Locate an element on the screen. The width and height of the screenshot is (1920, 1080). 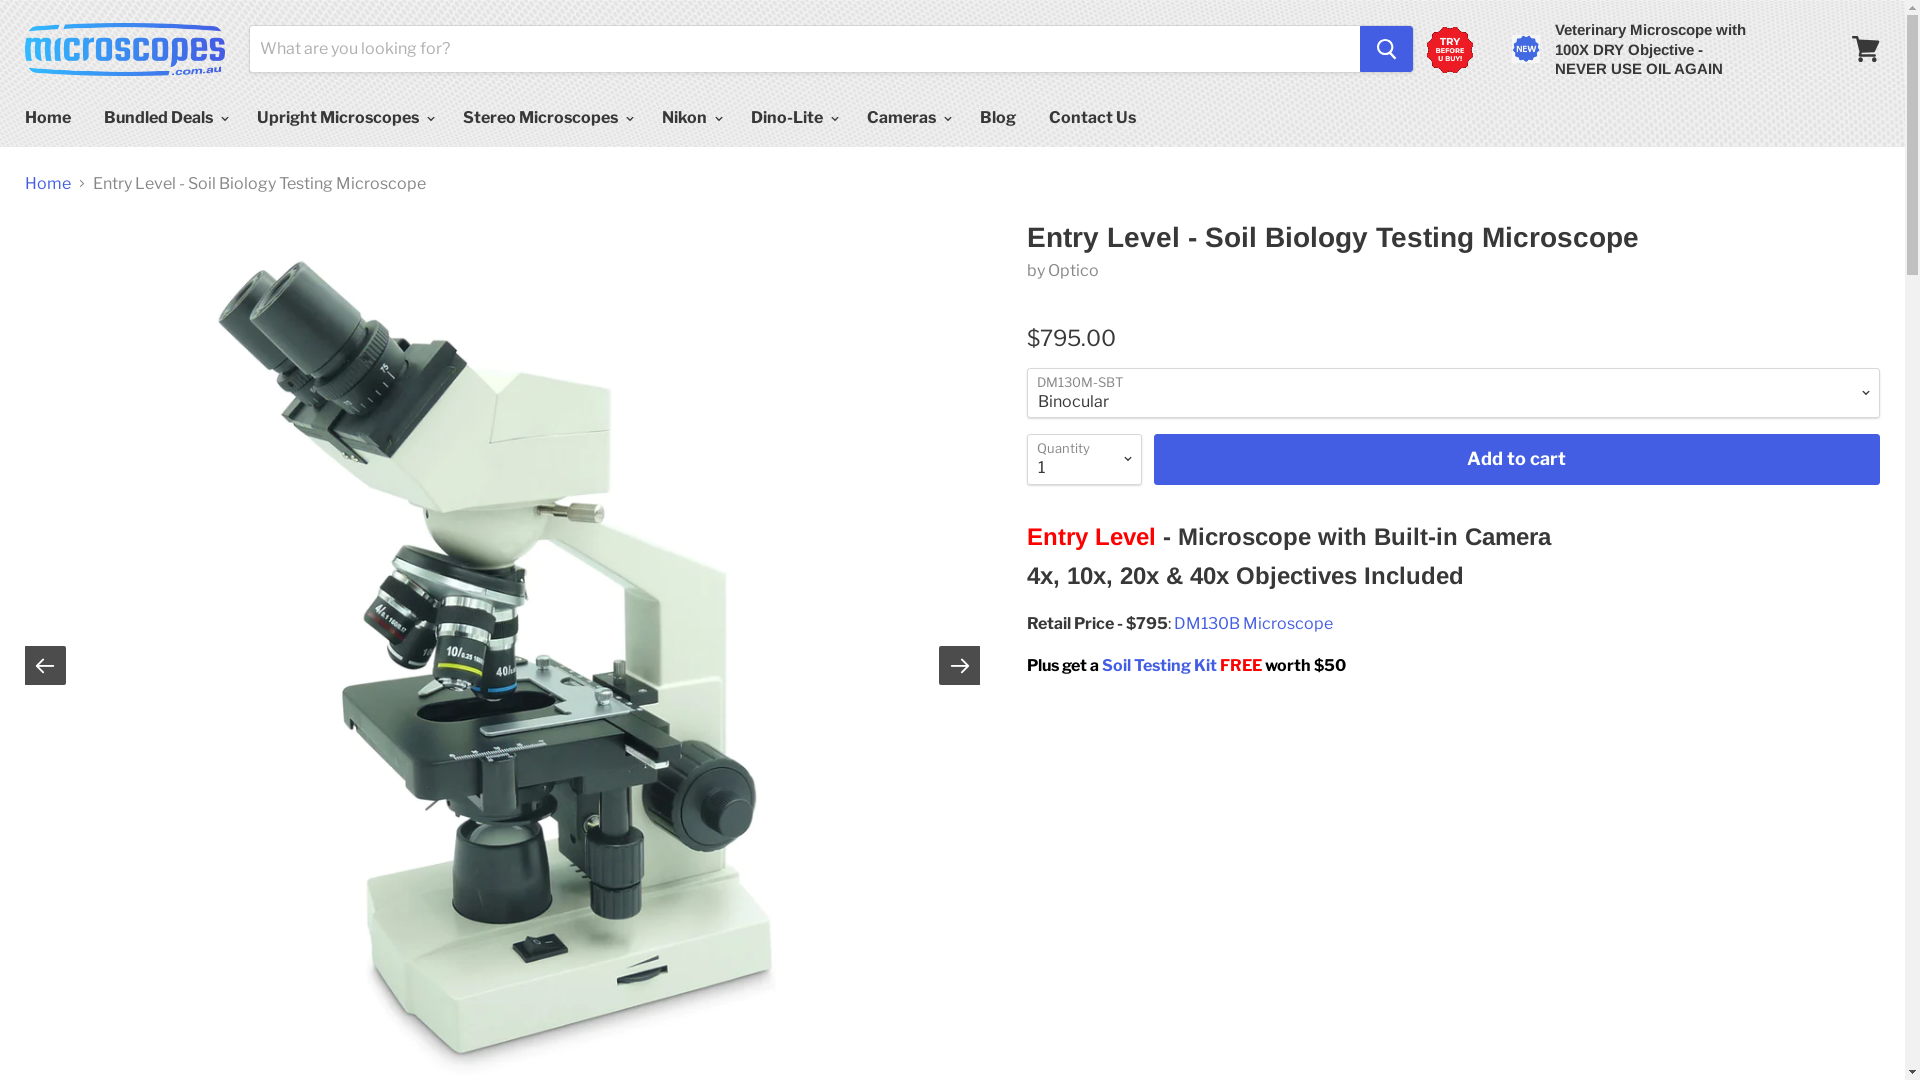
Home is located at coordinates (48, 117).